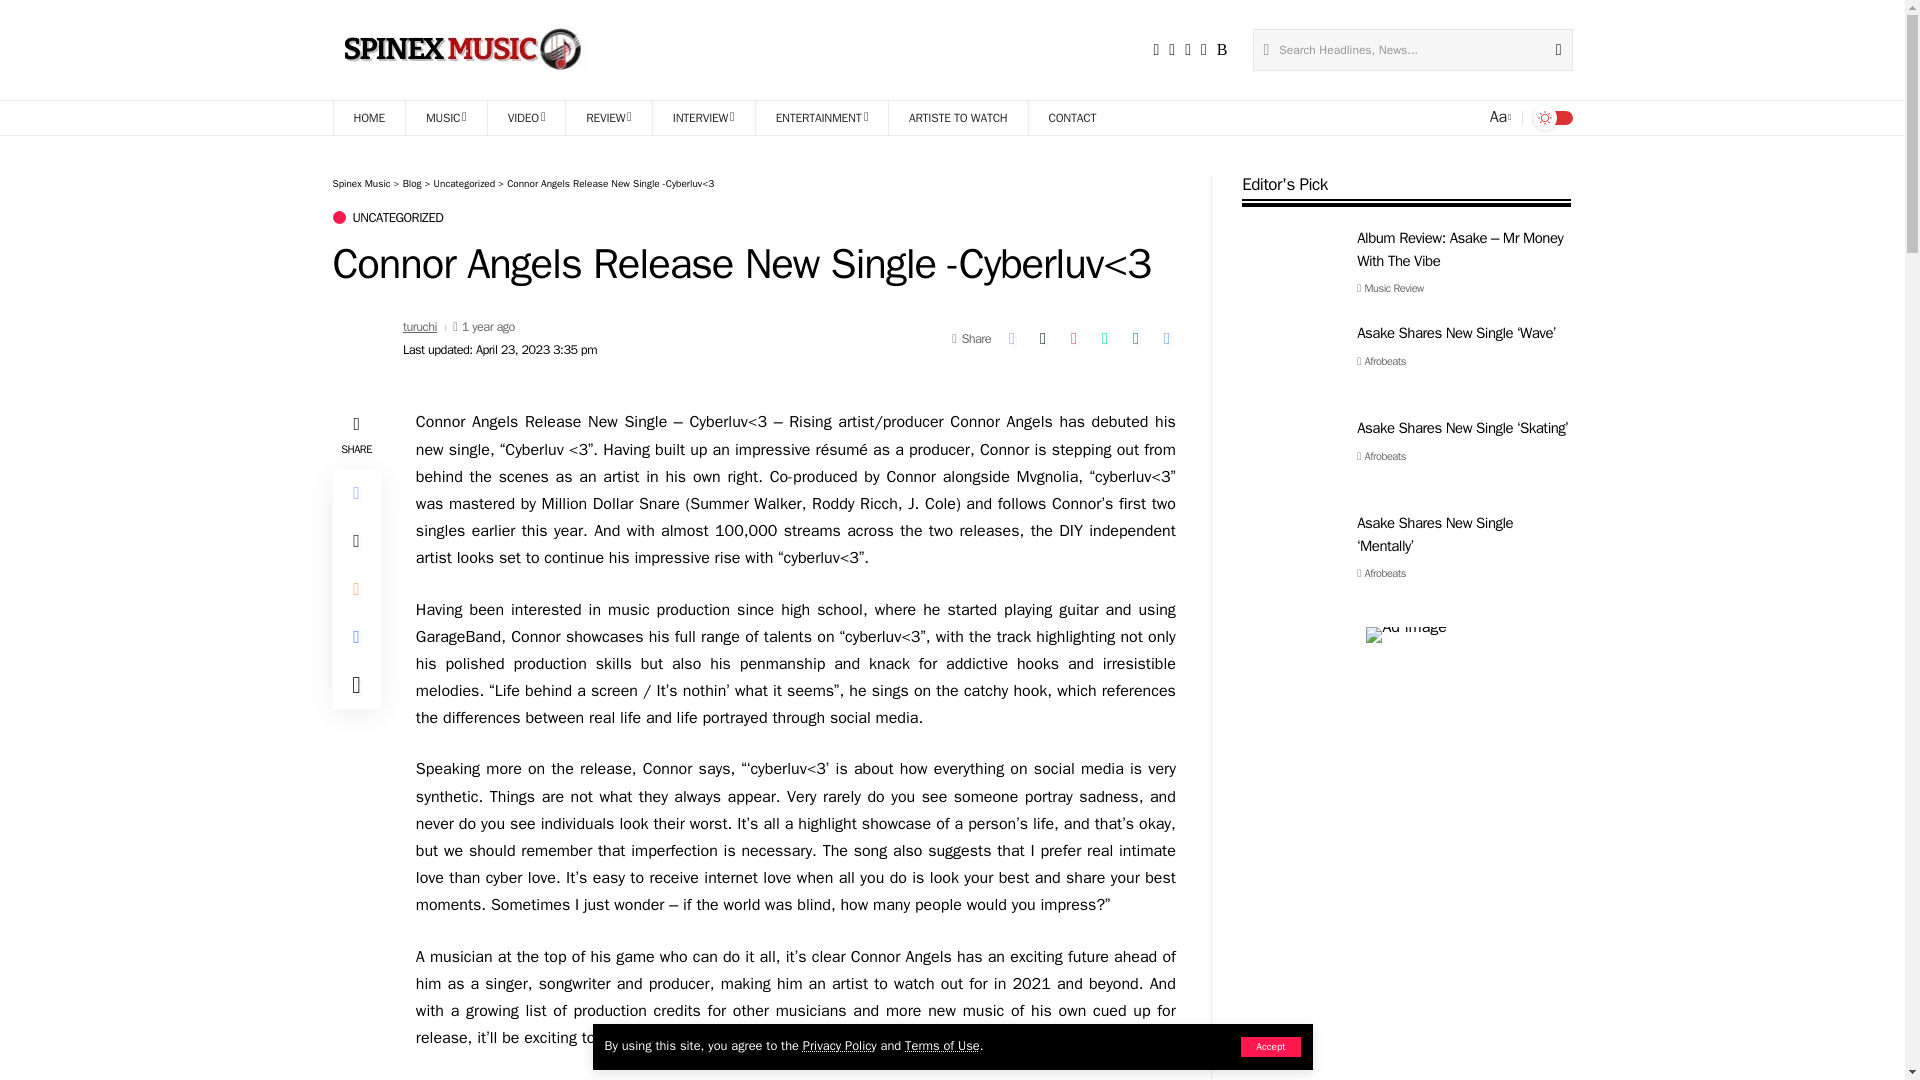  Describe the element at coordinates (840, 1046) in the screenshot. I see `Privacy Policy` at that location.